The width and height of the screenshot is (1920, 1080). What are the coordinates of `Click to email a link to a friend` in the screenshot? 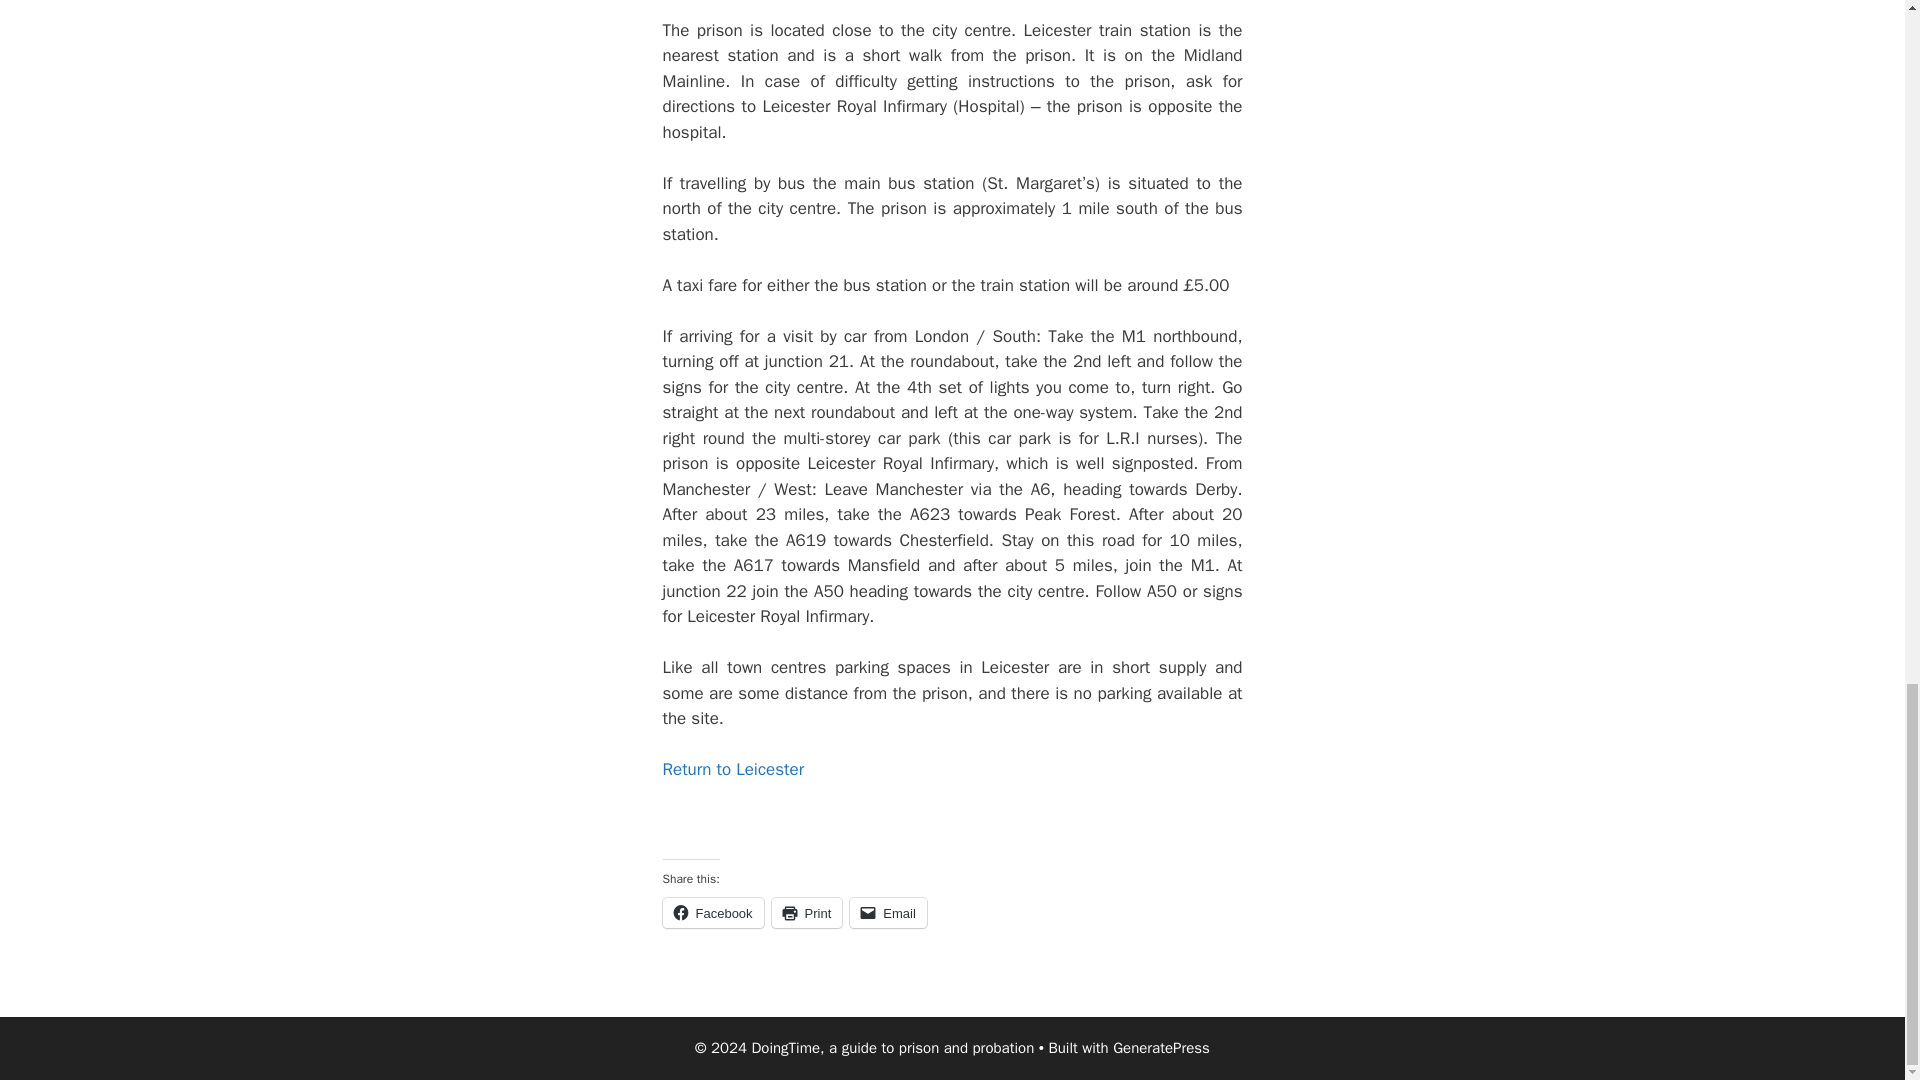 It's located at (888, 912).